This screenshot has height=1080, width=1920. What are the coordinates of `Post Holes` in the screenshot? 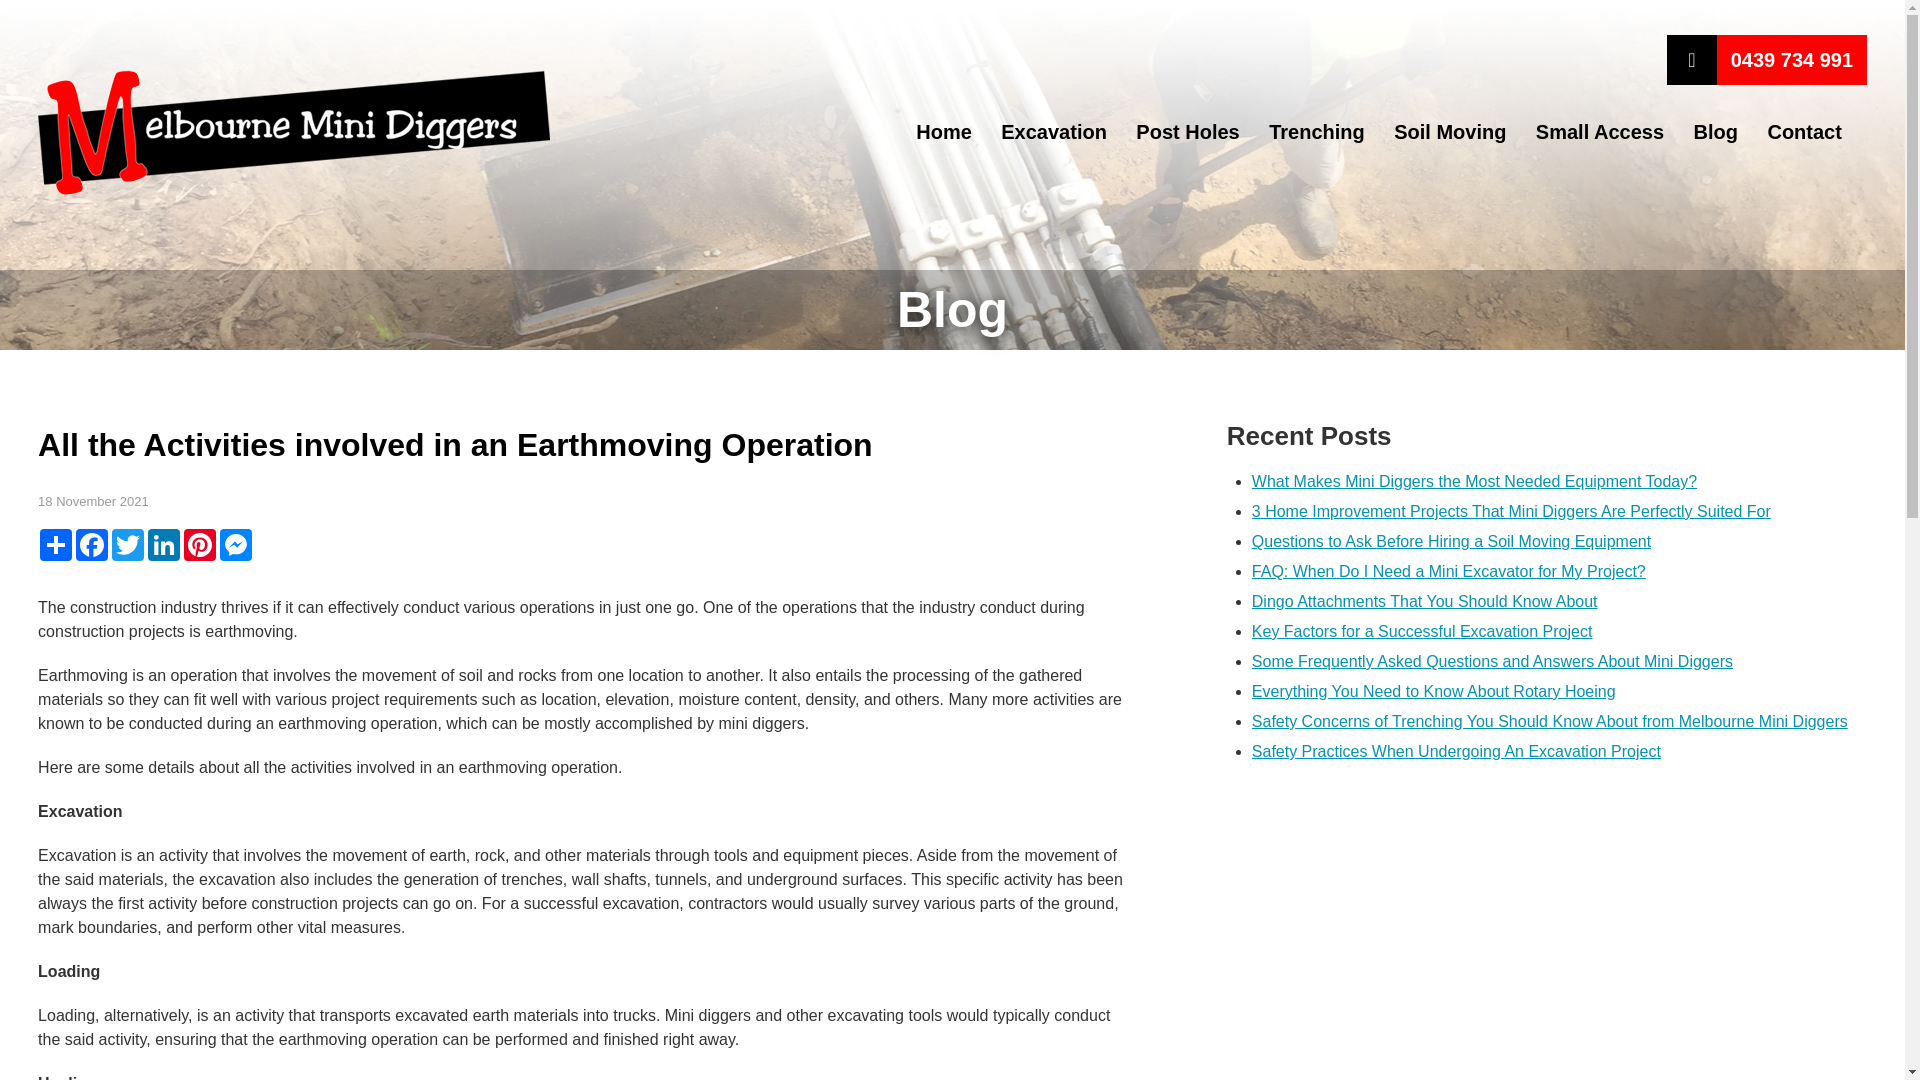 It's located at (1187, 131).